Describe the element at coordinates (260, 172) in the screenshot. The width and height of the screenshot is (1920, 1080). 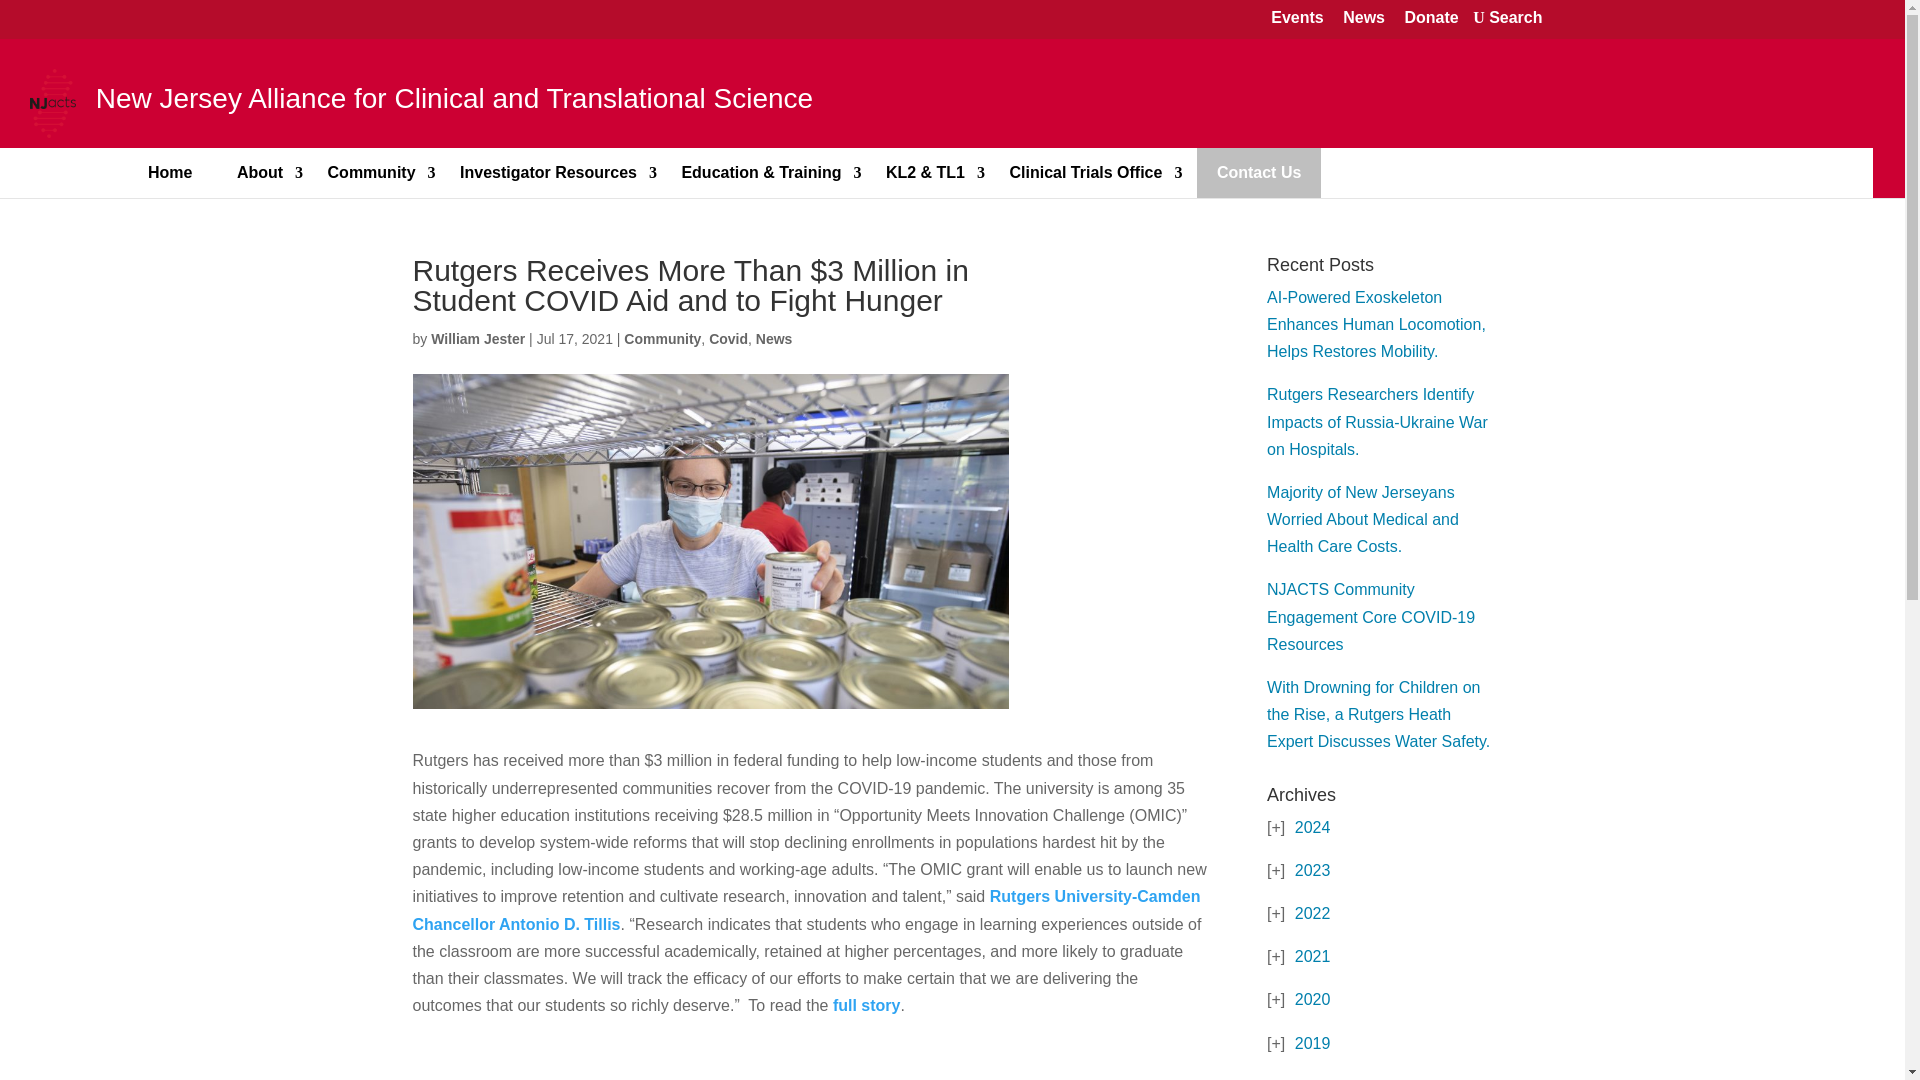
I see `About` at that location.